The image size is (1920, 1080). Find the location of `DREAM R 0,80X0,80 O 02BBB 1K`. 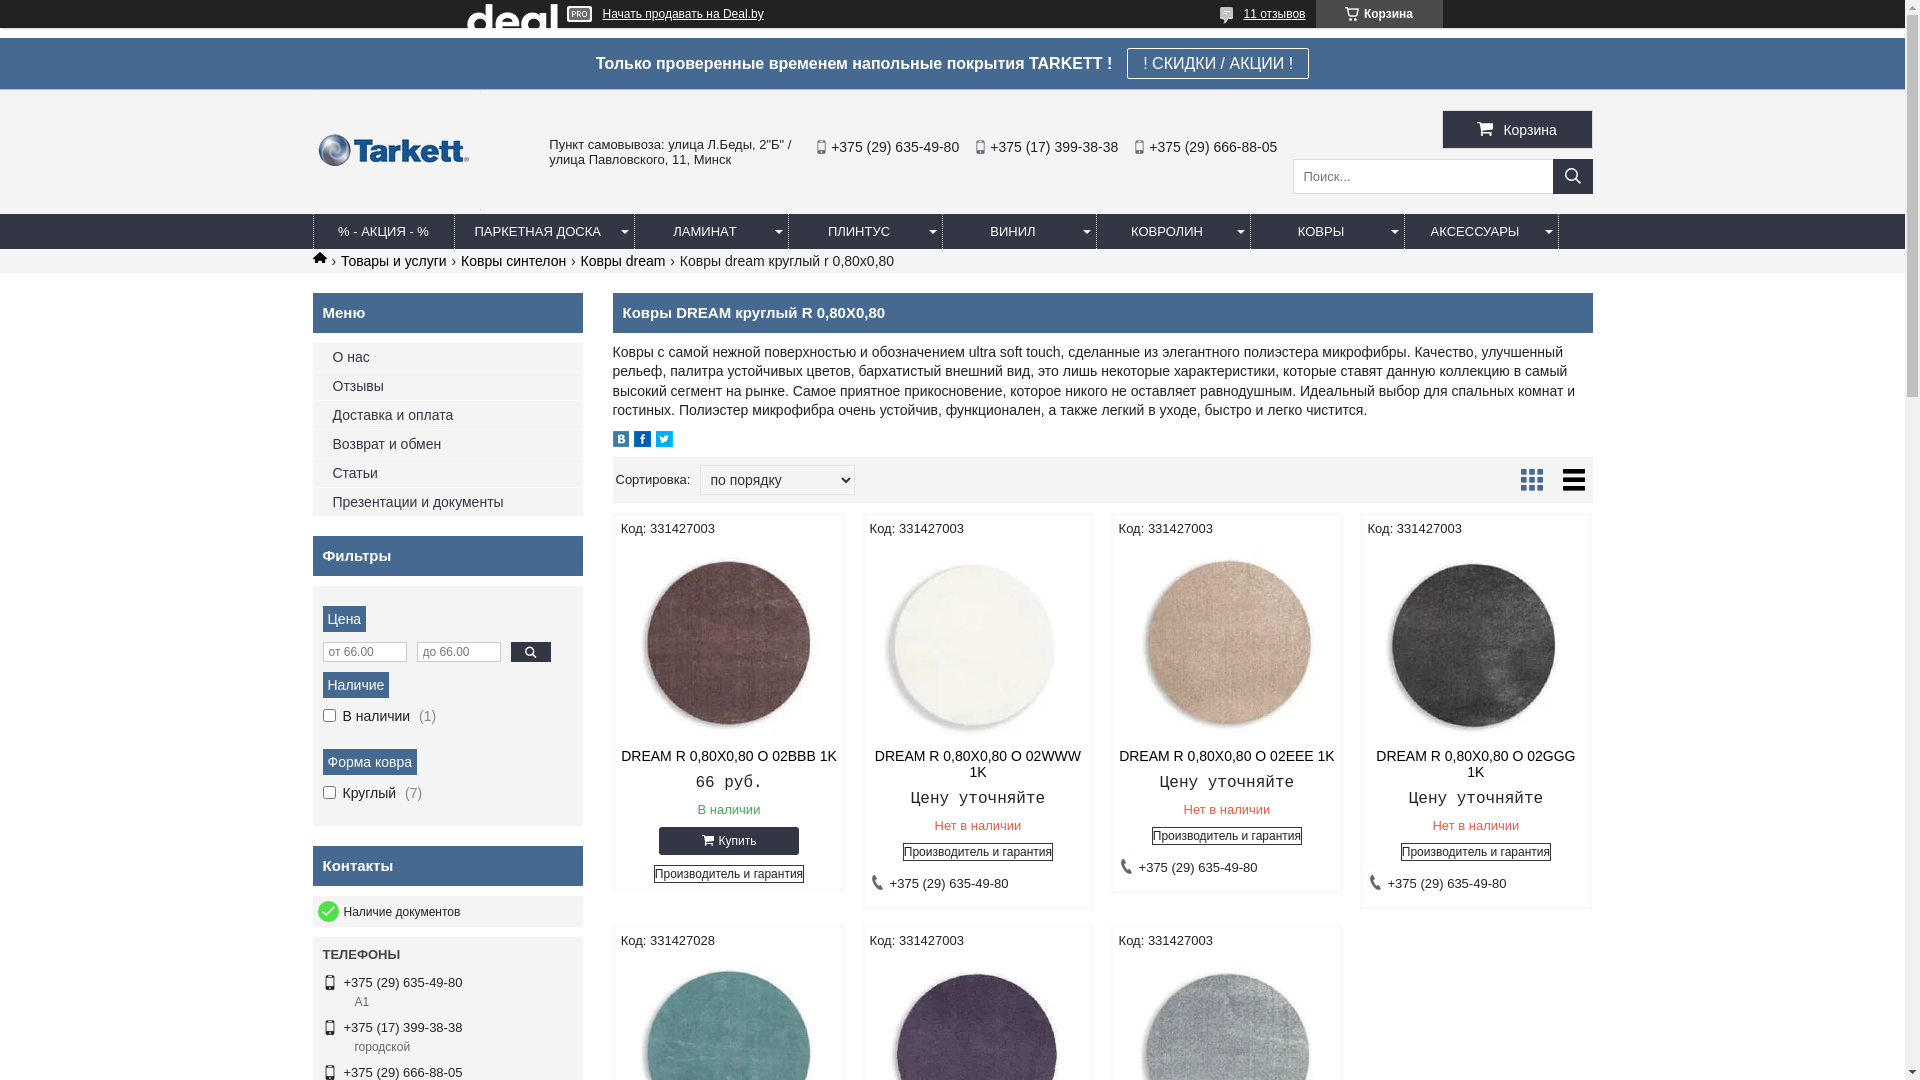

DREAM R 0,80X0,80 O 02BBB 1K is located at coordinates (730, 756).